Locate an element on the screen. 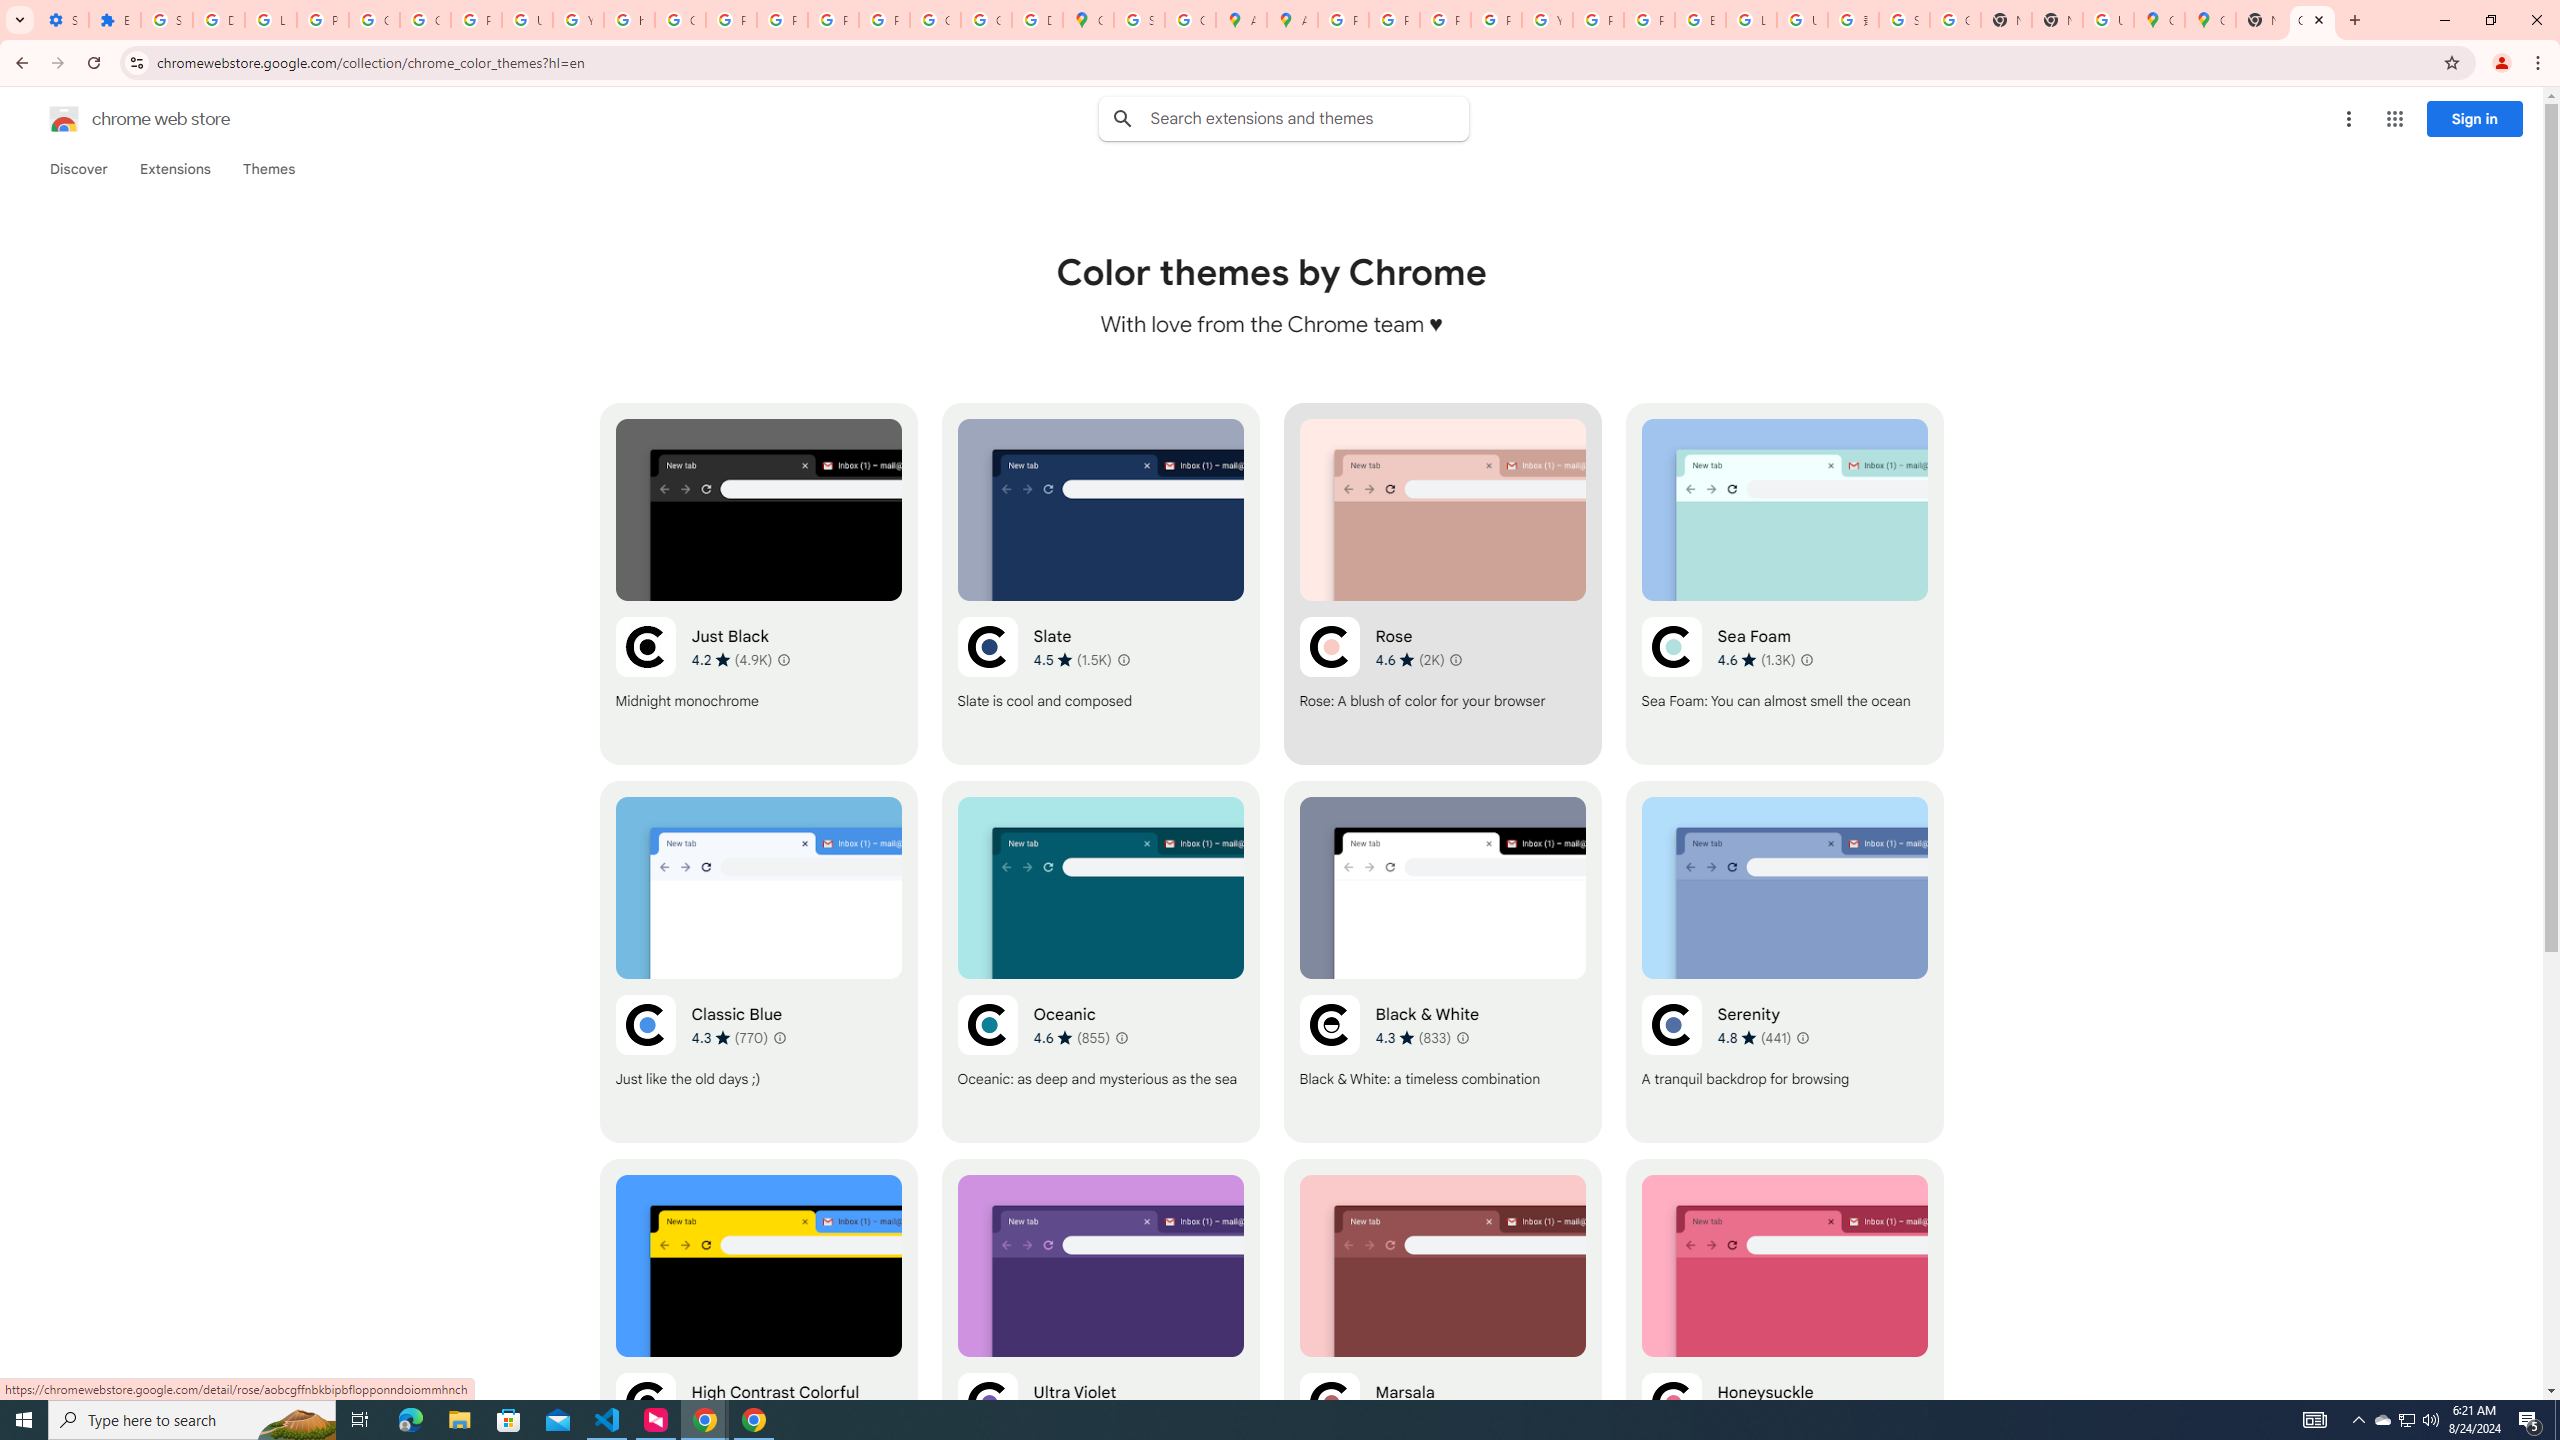  Sea Foam is located at coordinates (1784, 584).